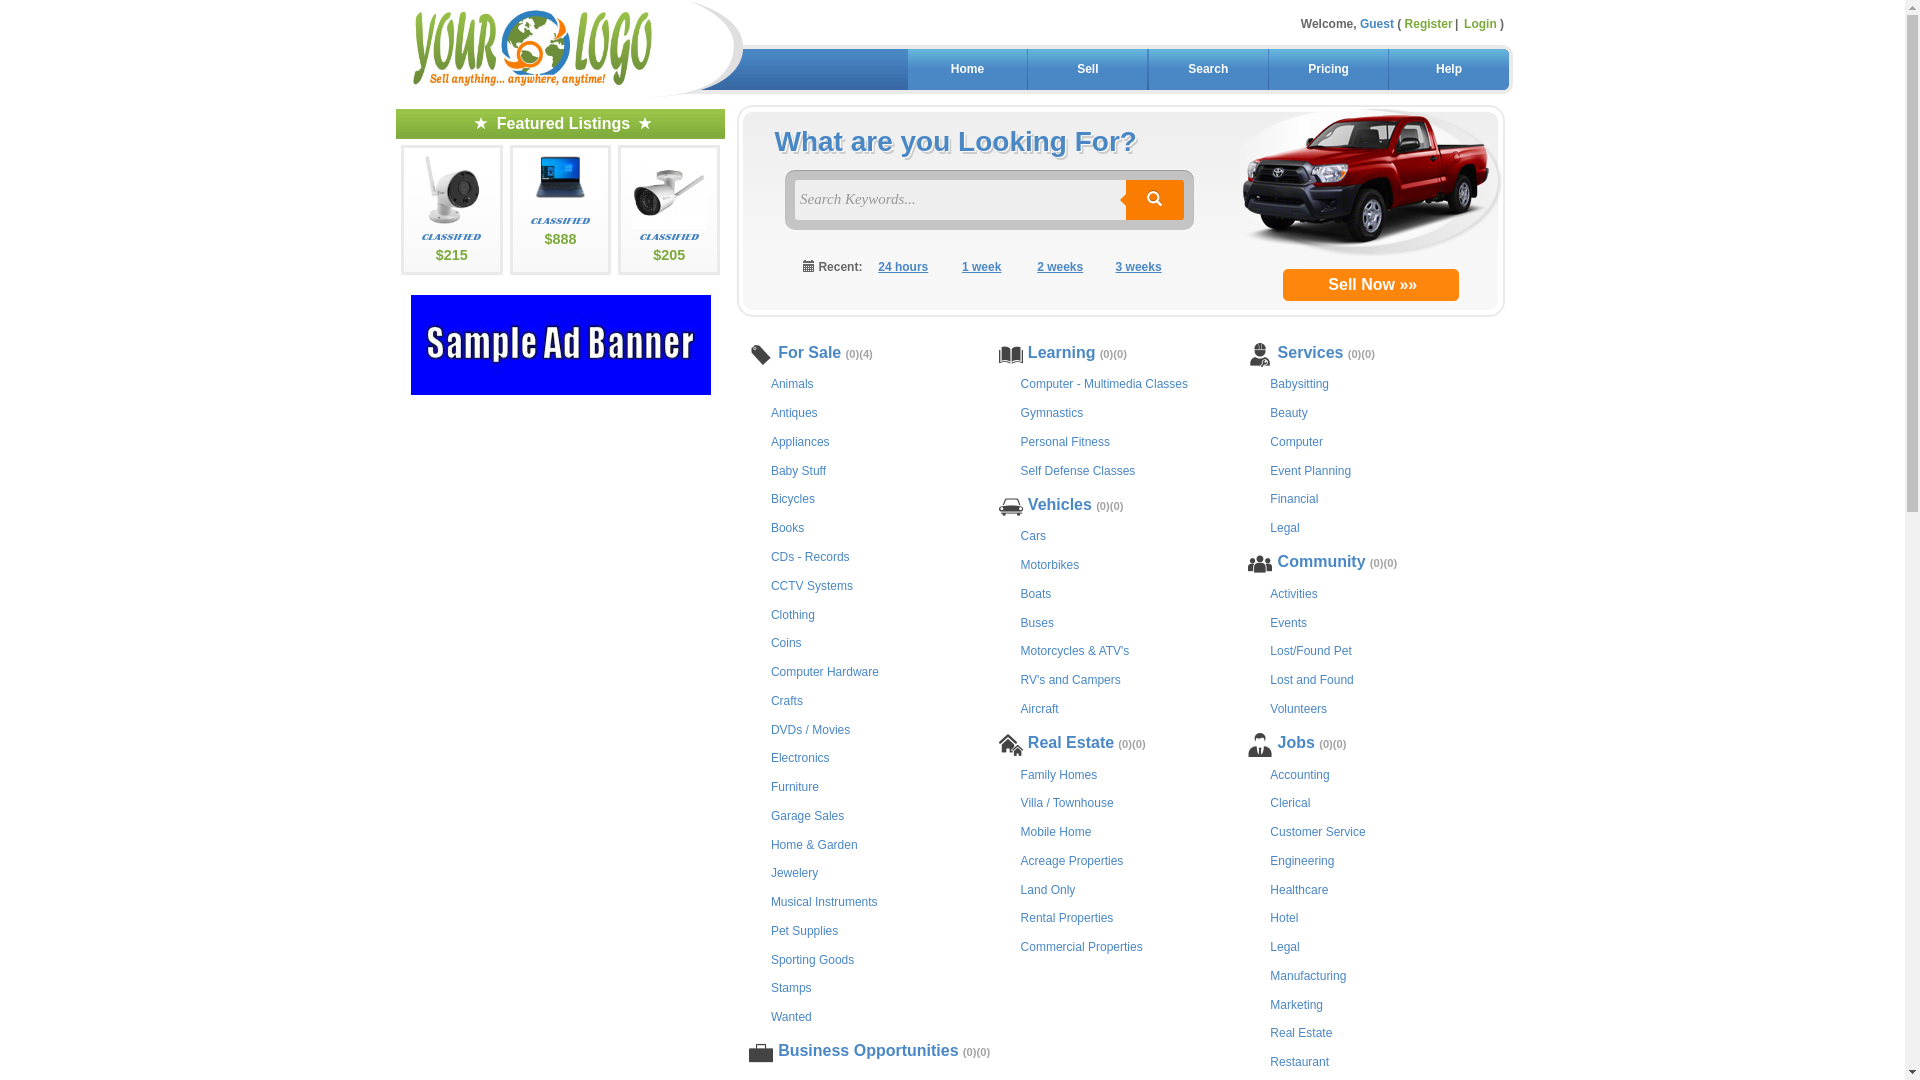  What do you see at coordinates (1328, 70) in the screenshot?
I see `  Pricing  ` at bounding box center [1328, 70].